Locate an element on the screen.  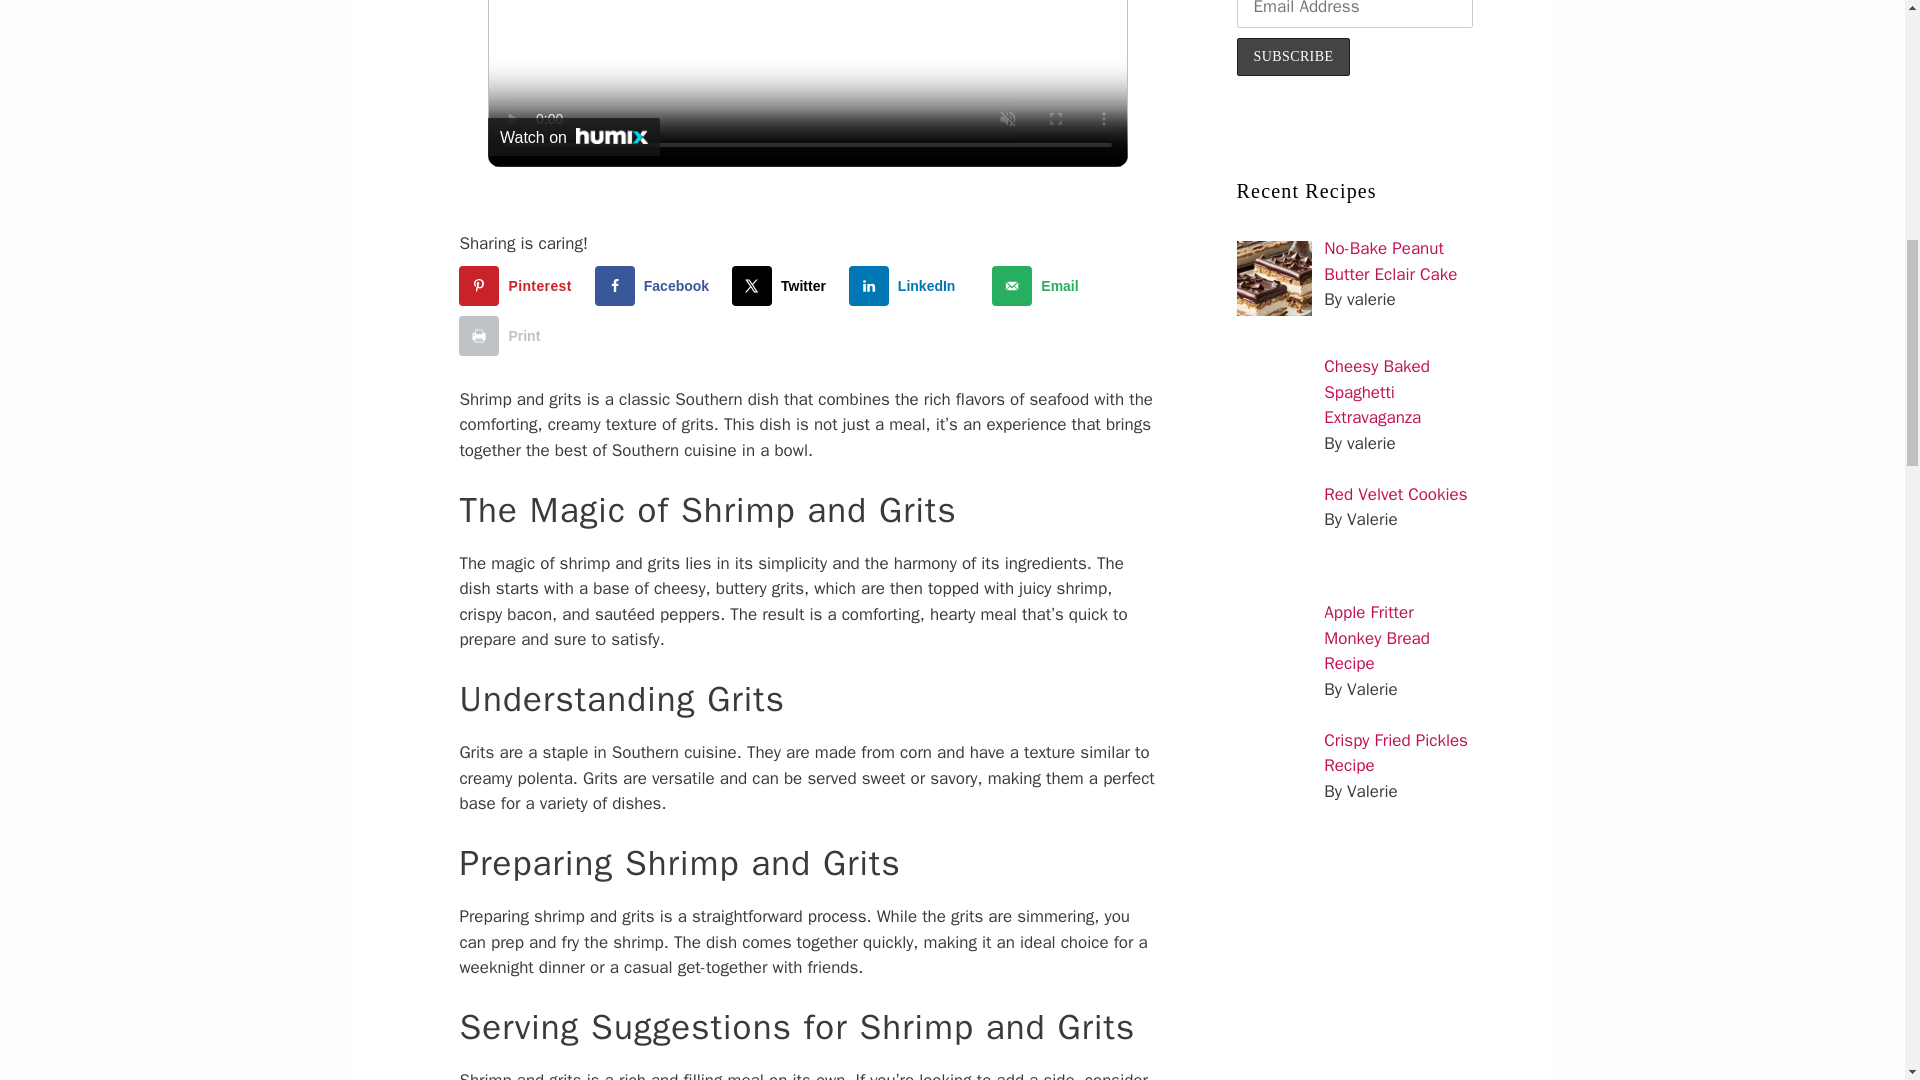
Pinterest is located at coordinates (518, 285).